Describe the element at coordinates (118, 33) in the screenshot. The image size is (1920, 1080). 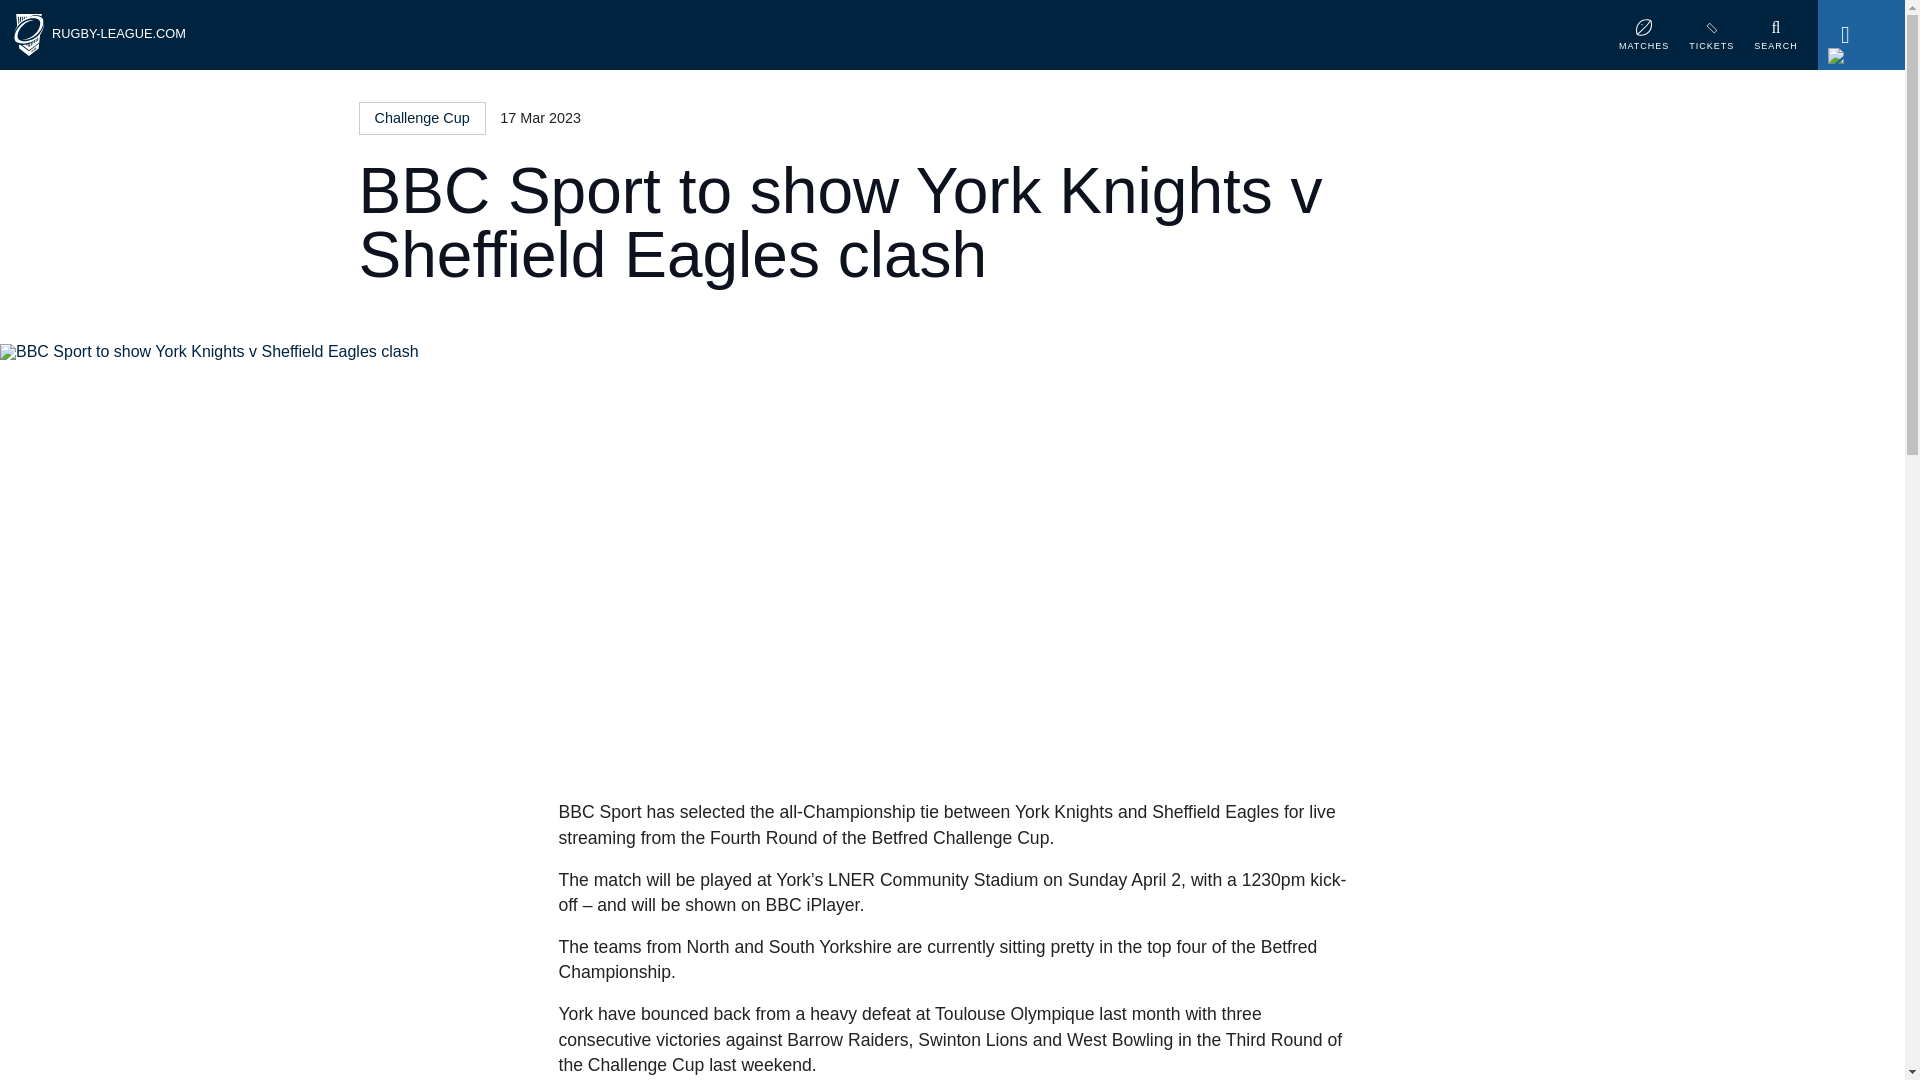
I see `Home` at that location.